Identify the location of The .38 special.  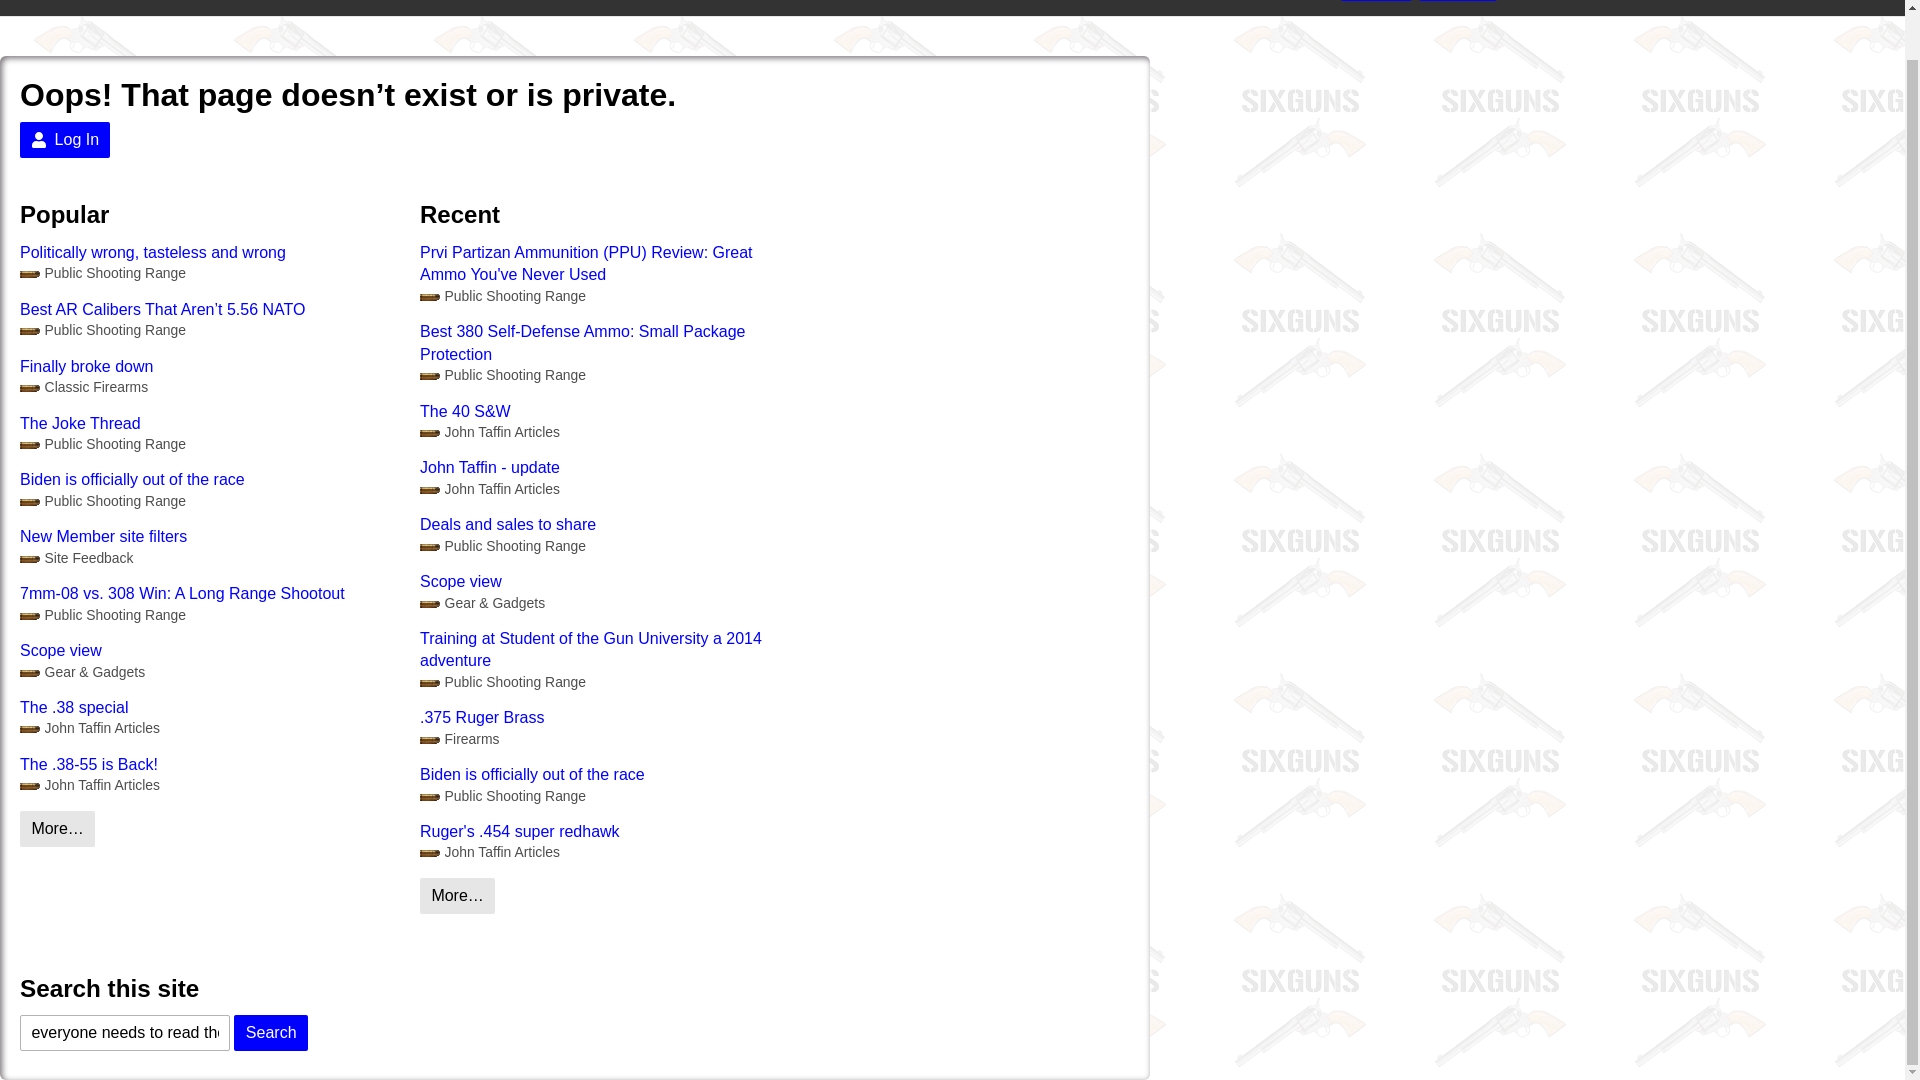
(209, 708).